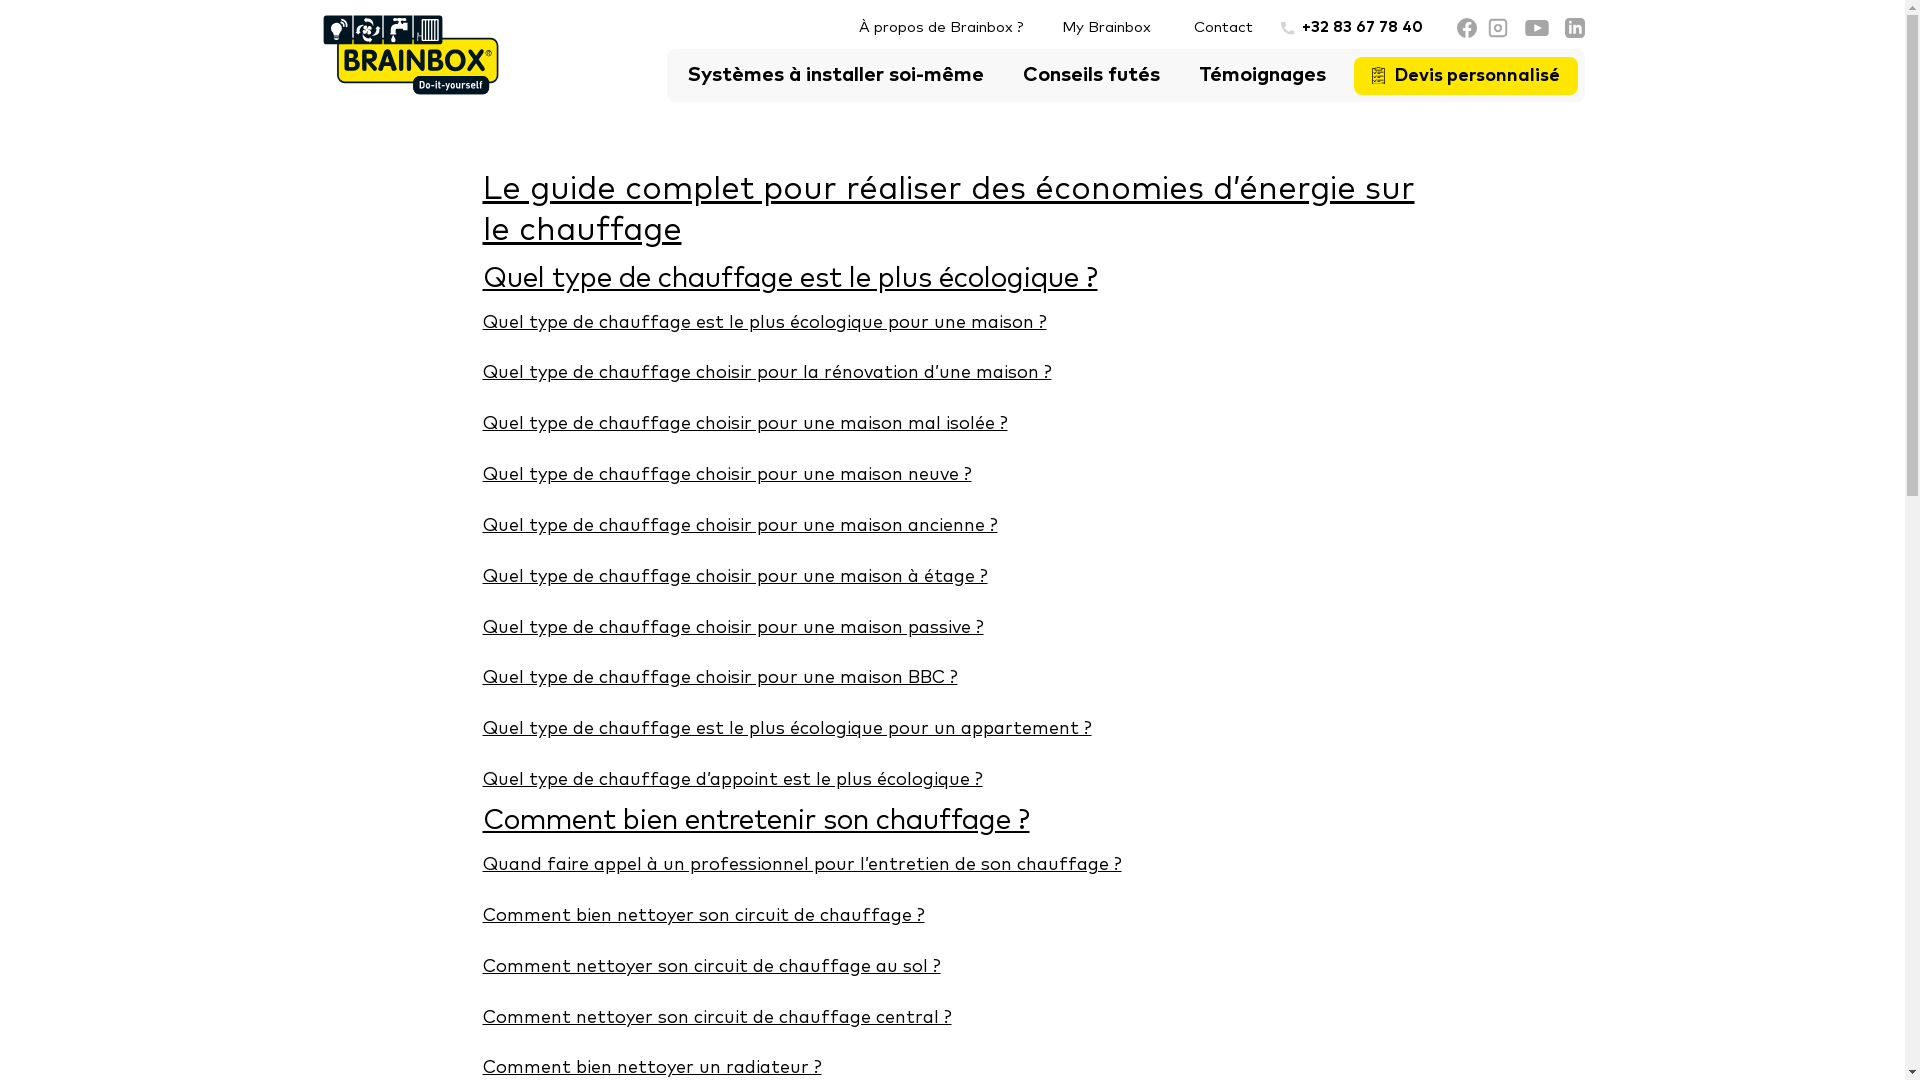 This screenshot has height=1080, width=1920. What do you see at coordinates (703, 916) in the screenshot?
I see `Comment bien nettoyer son circuit de chauffage ?` at bounding box center [703, 916].